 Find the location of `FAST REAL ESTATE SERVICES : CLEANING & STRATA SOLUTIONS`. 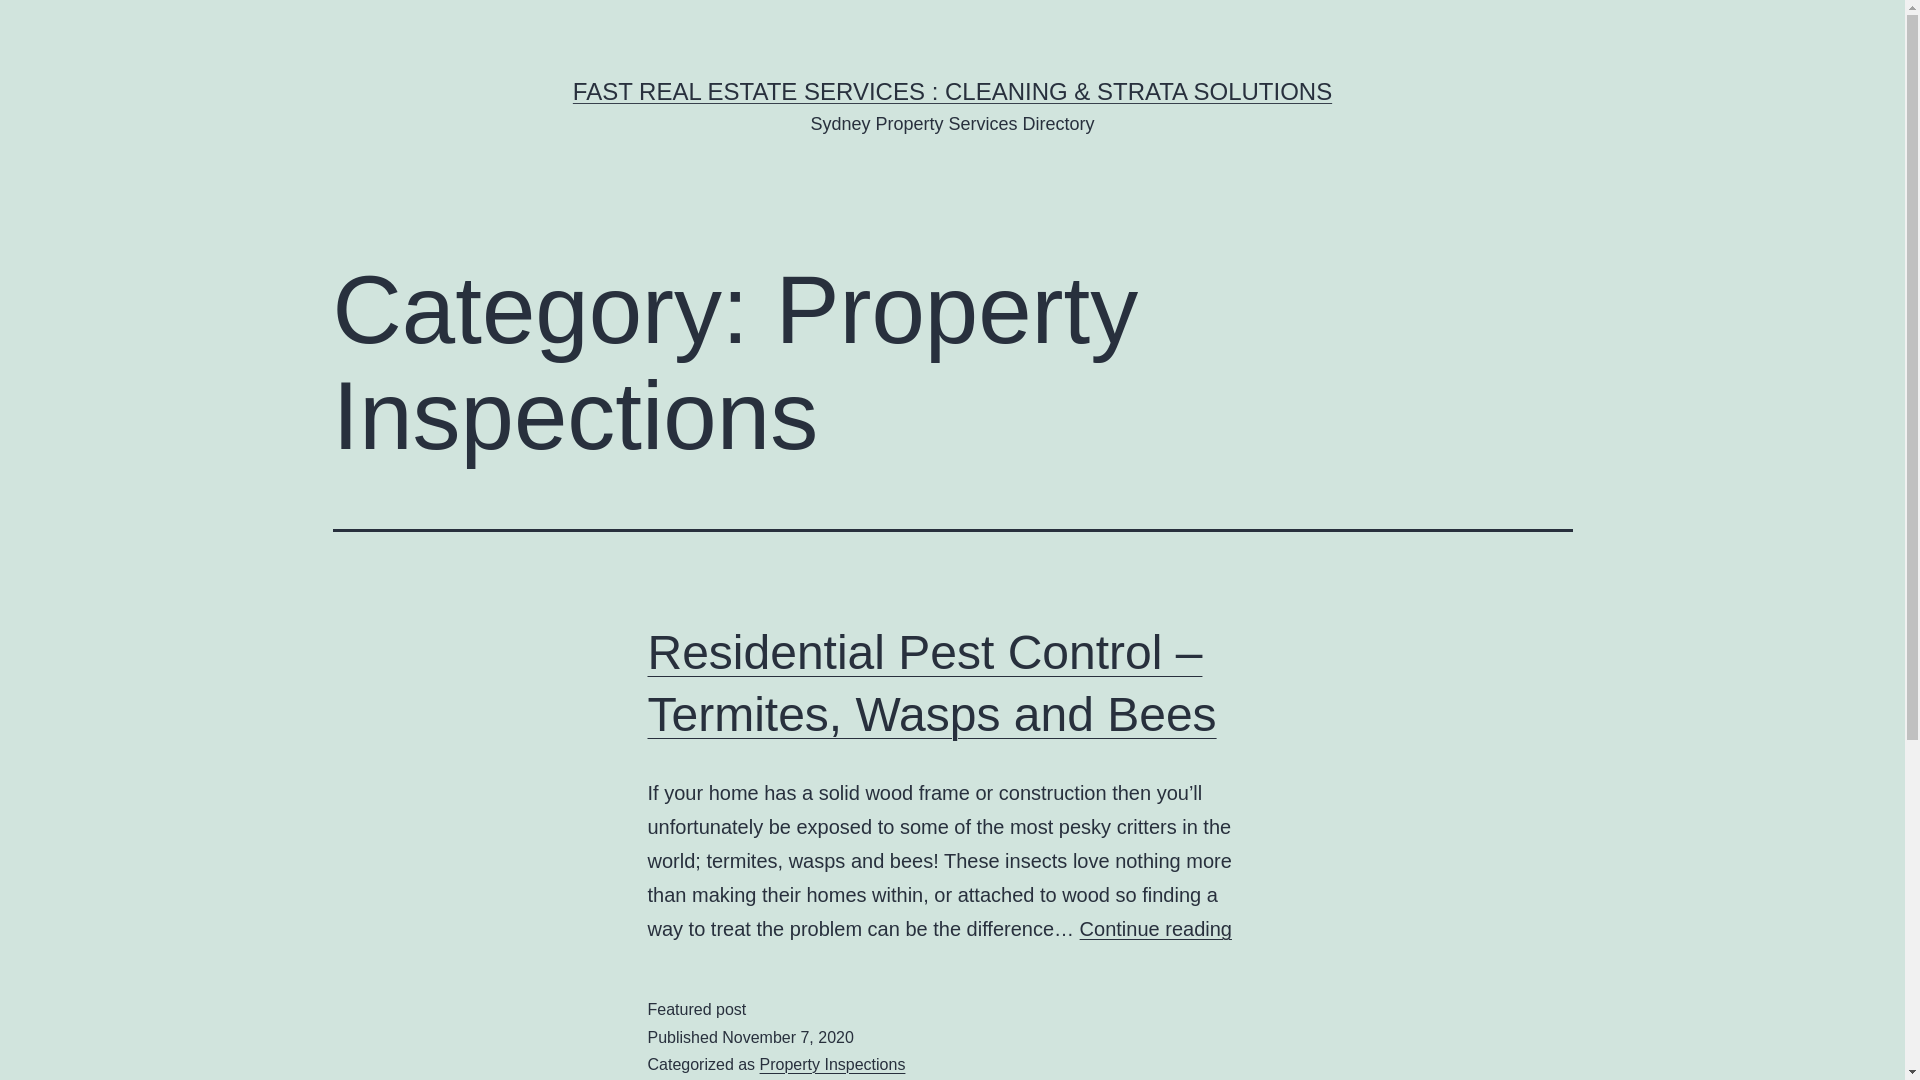

FAST REAL ESTATE SERVICES : CLEANING & STRATA SOLUTIONS is located at coordinates (952, 91).